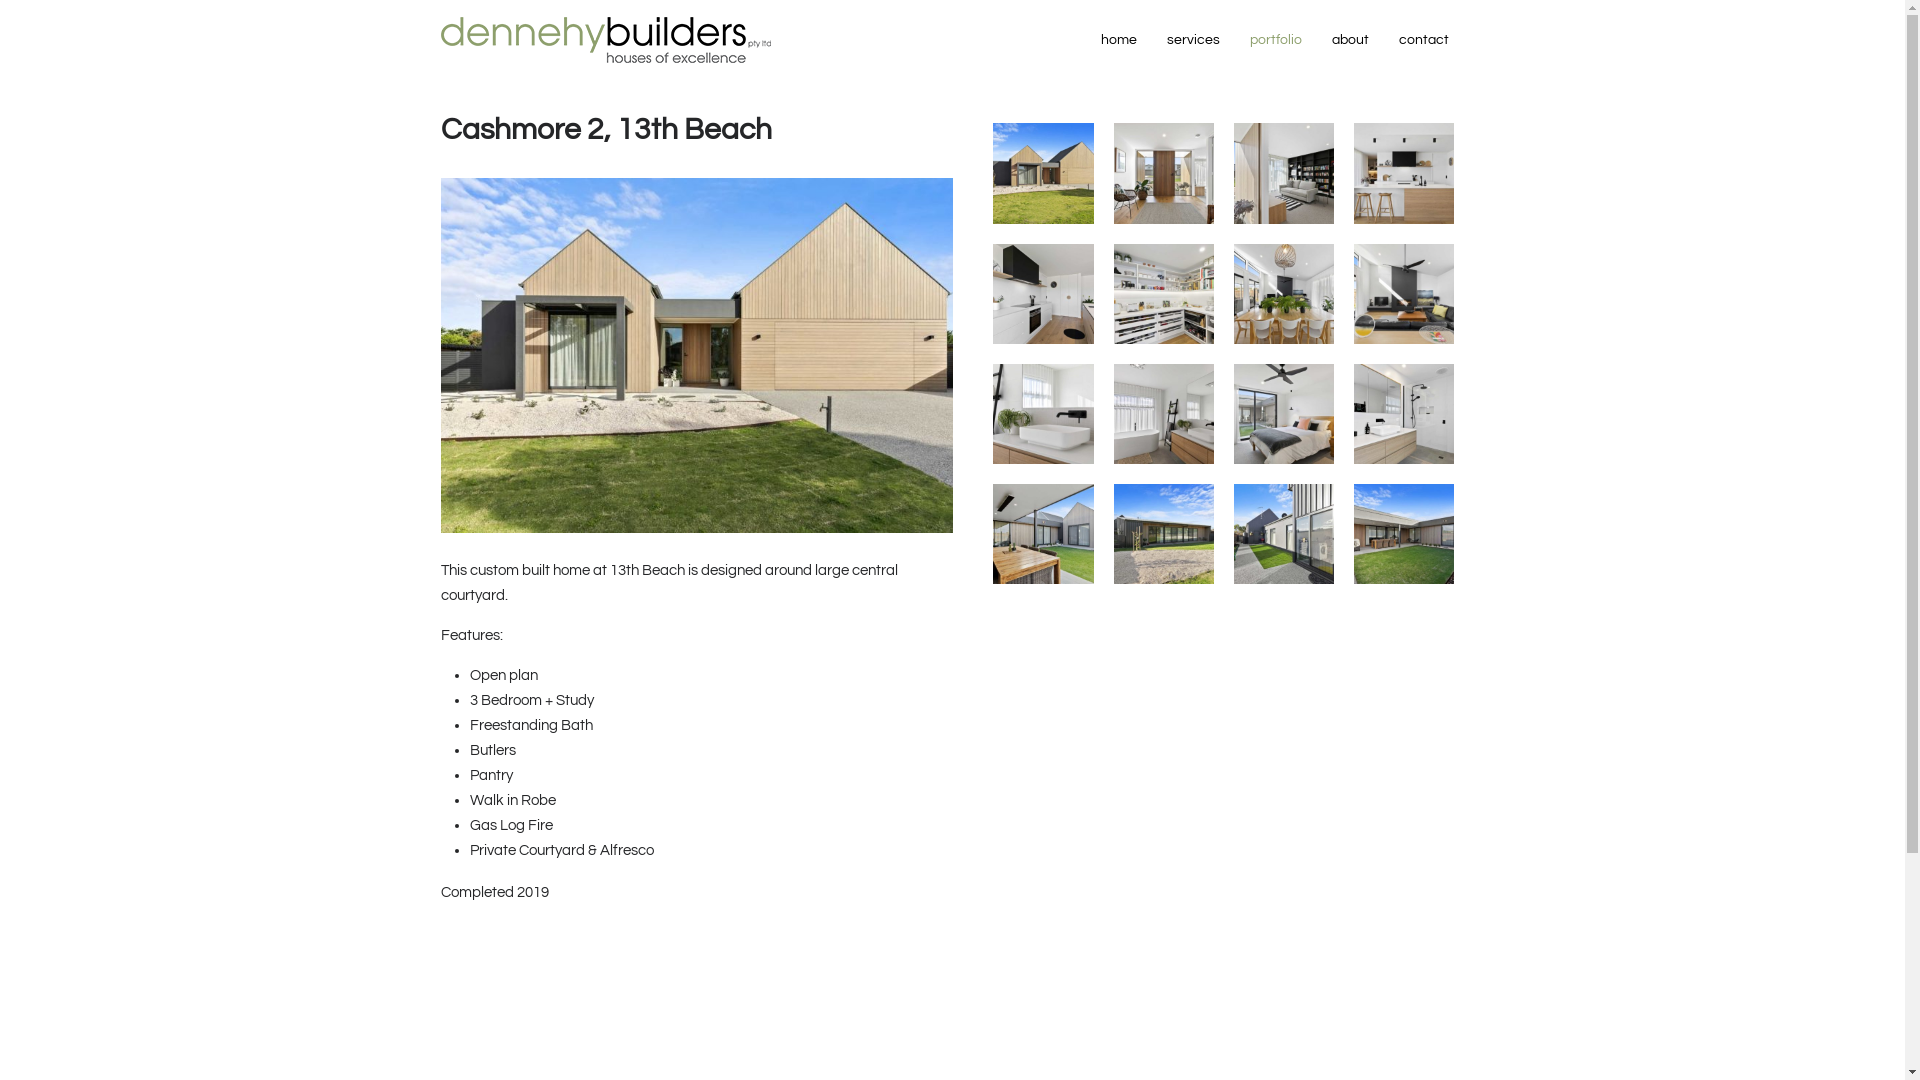 Image resolution: width=1920 pixels, height=1080 pixels. What do you see at coordinates (1043, 294) in the screenshot?
I see `Custom build kitchen 13th Beach` at bounding box center [1043, 294].